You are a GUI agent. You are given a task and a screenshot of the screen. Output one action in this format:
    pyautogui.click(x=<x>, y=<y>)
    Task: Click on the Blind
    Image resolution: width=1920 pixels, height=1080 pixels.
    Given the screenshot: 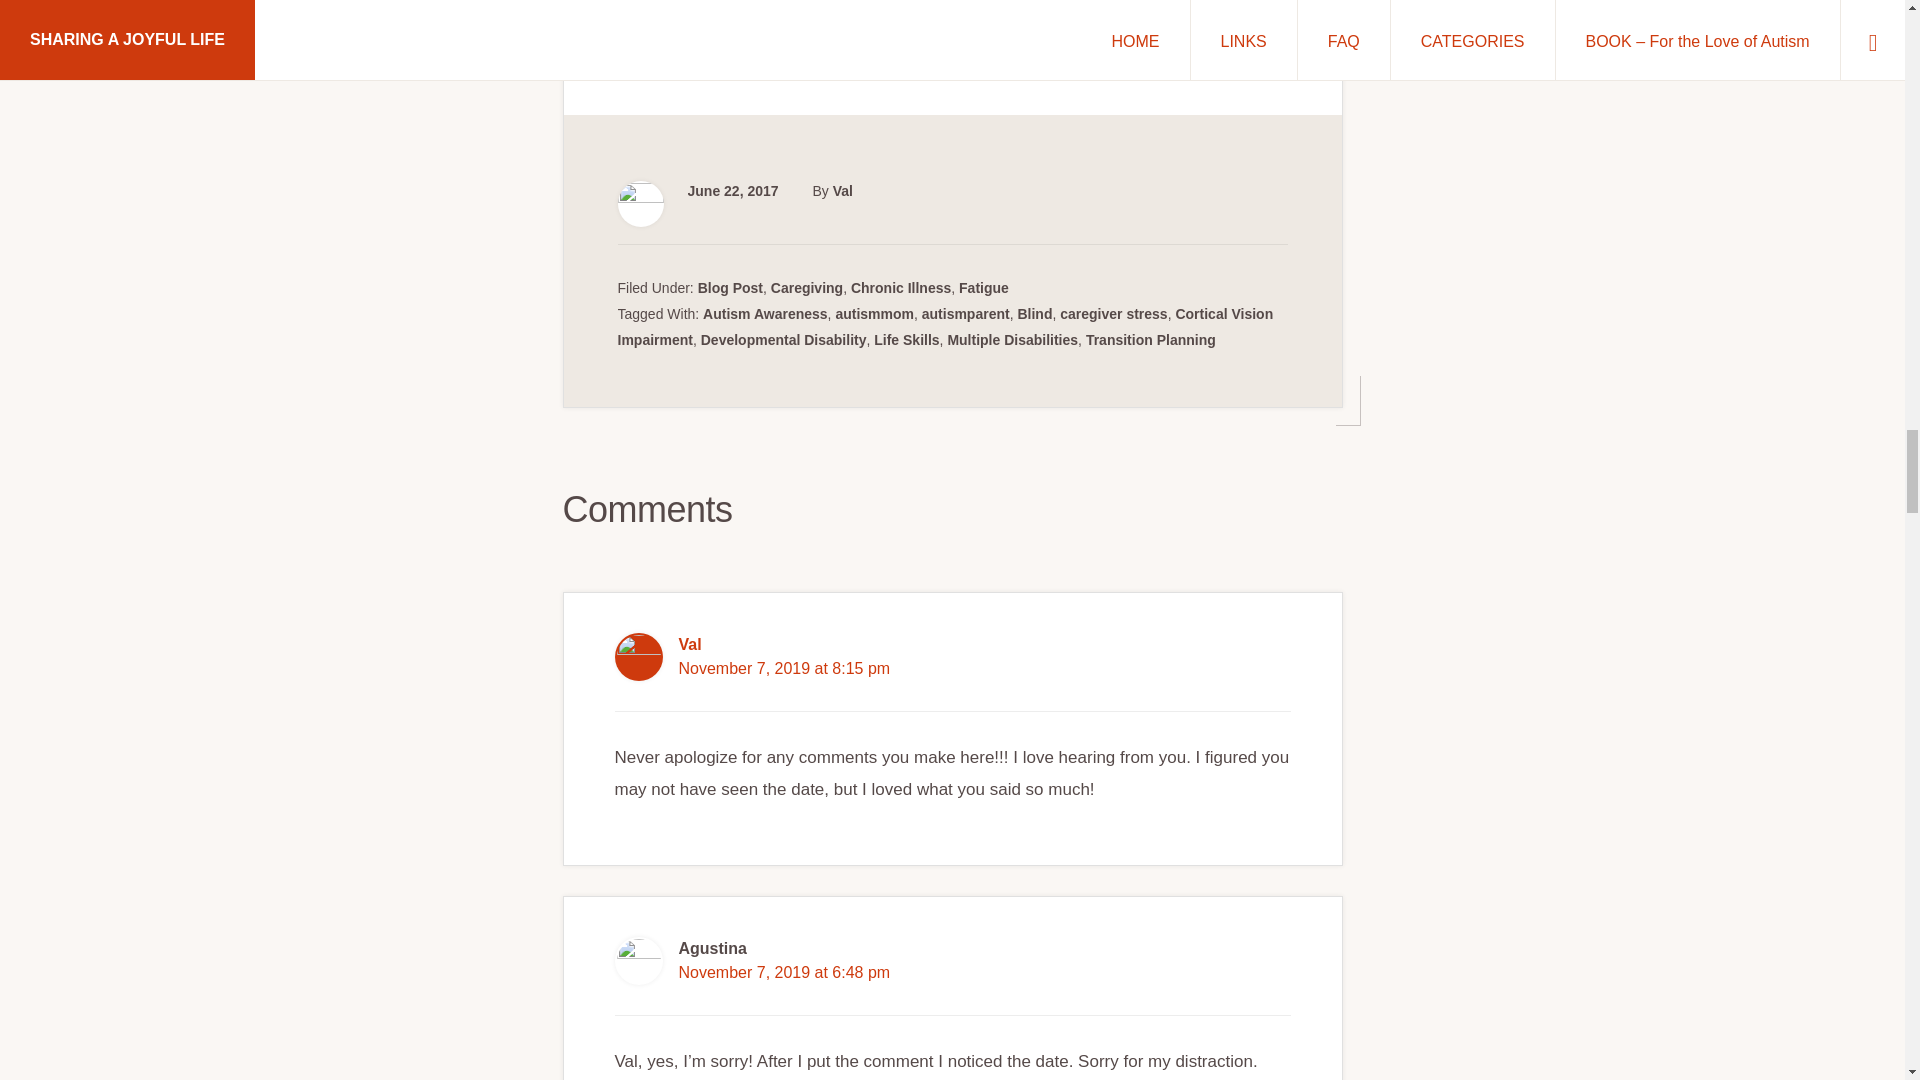 What is the action you would take?
    pyautogui.click(x=1034, y=313)
    